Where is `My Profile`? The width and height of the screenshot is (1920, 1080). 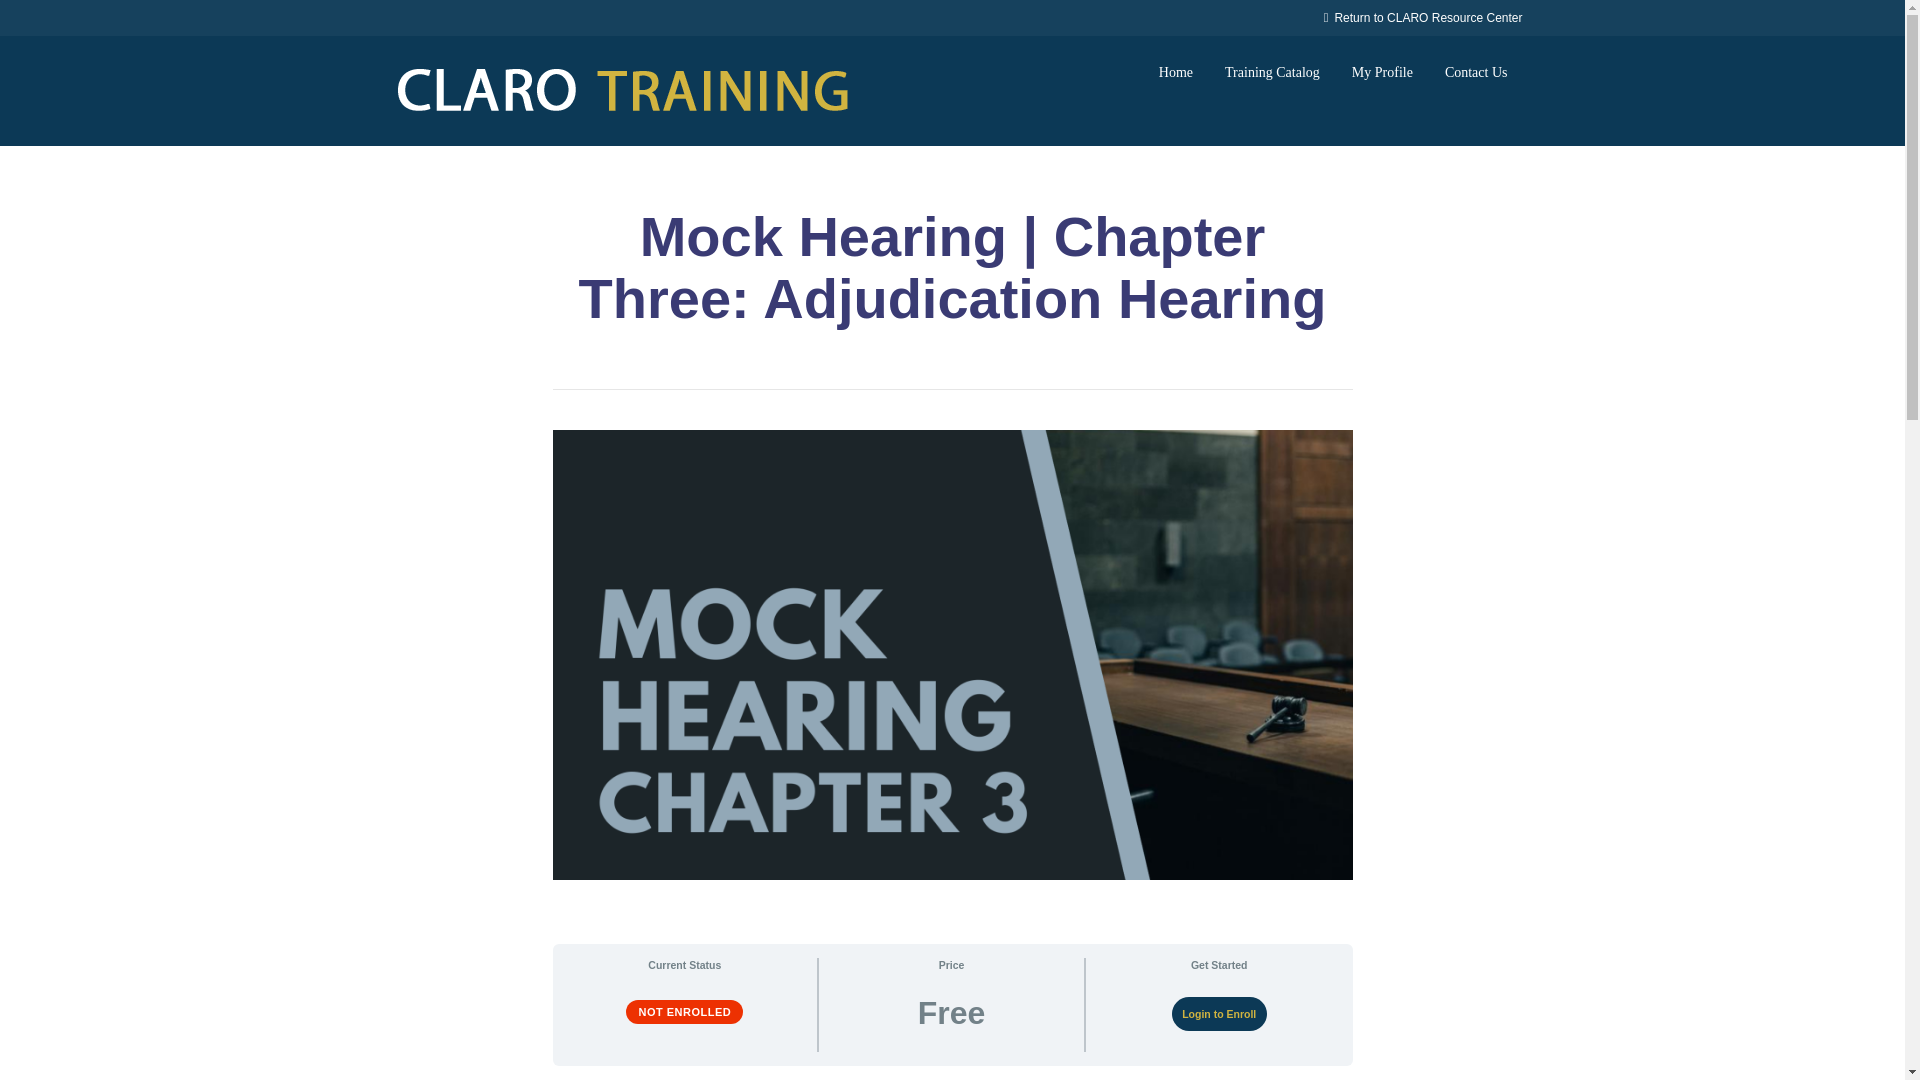
My Profile is located at coordinates (1382, 72).